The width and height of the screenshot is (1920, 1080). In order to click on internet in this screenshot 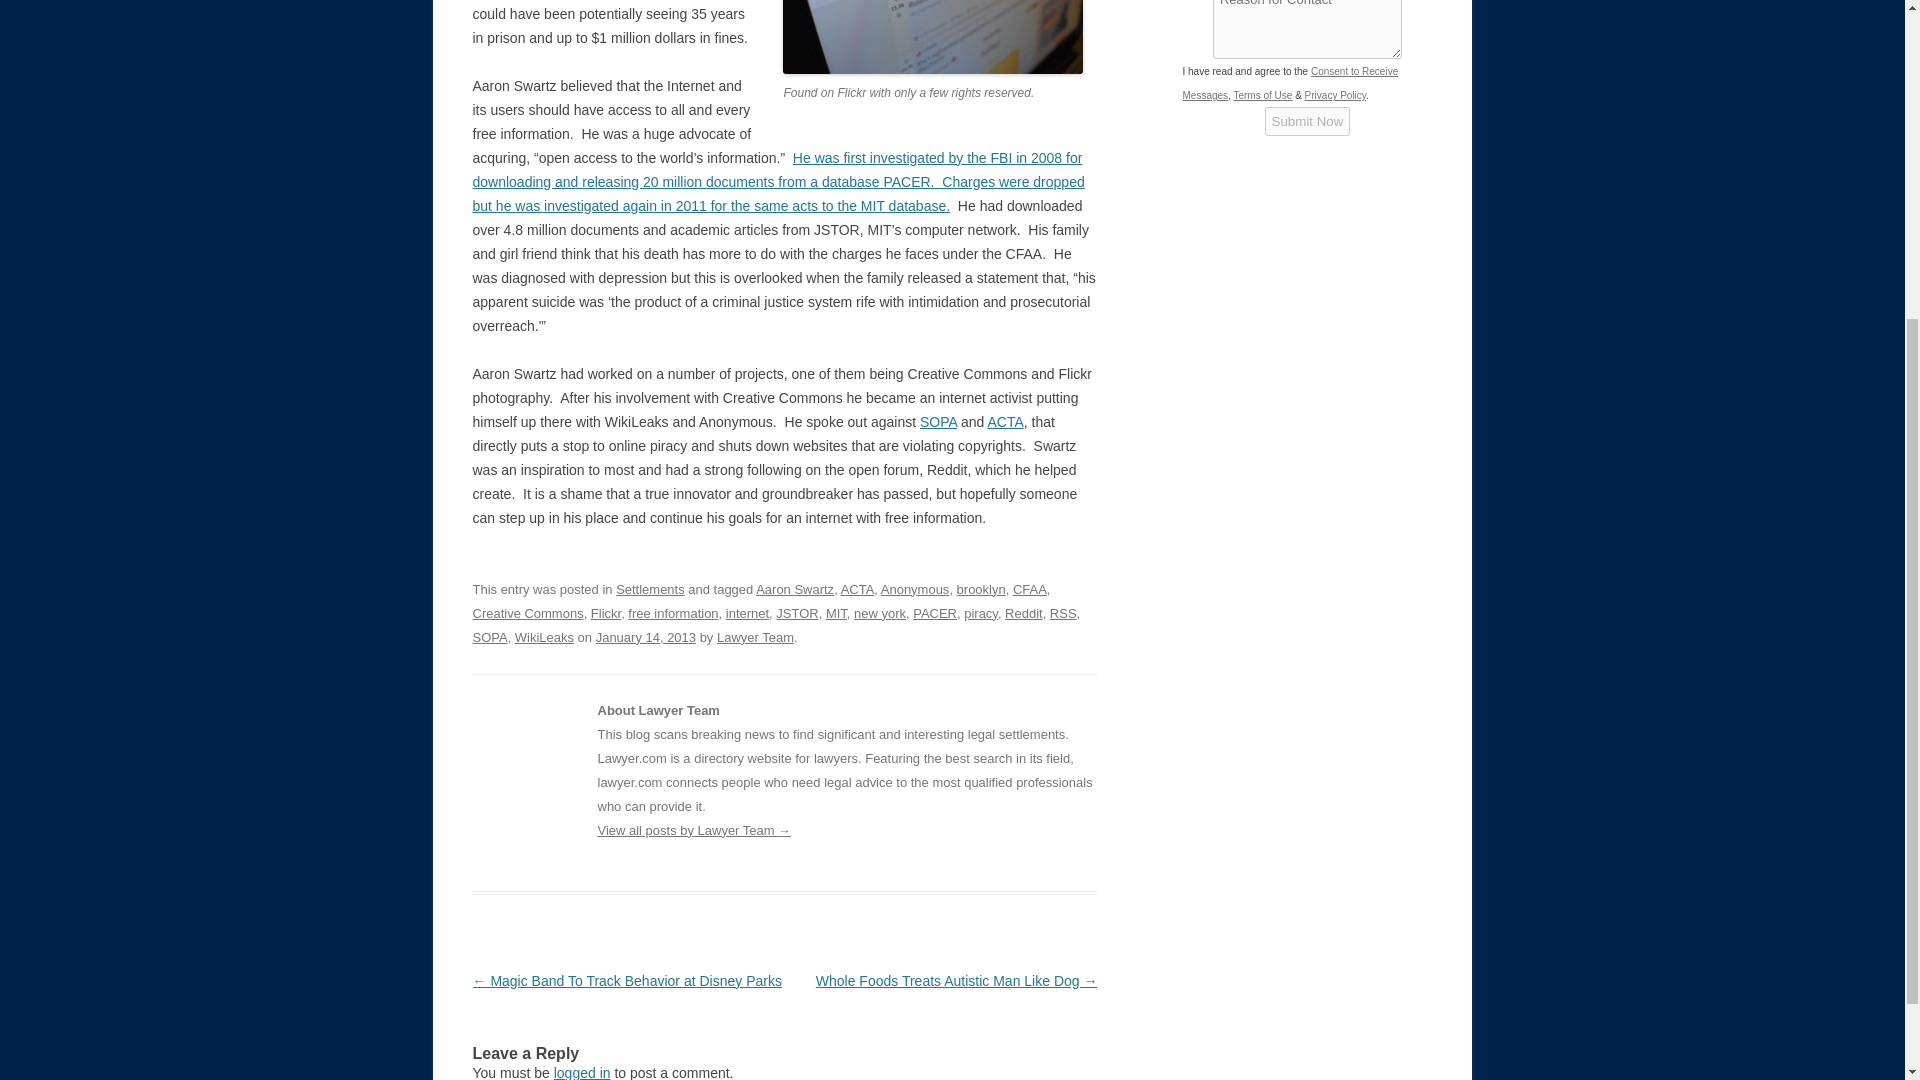, I will do `click(747, 613)`.